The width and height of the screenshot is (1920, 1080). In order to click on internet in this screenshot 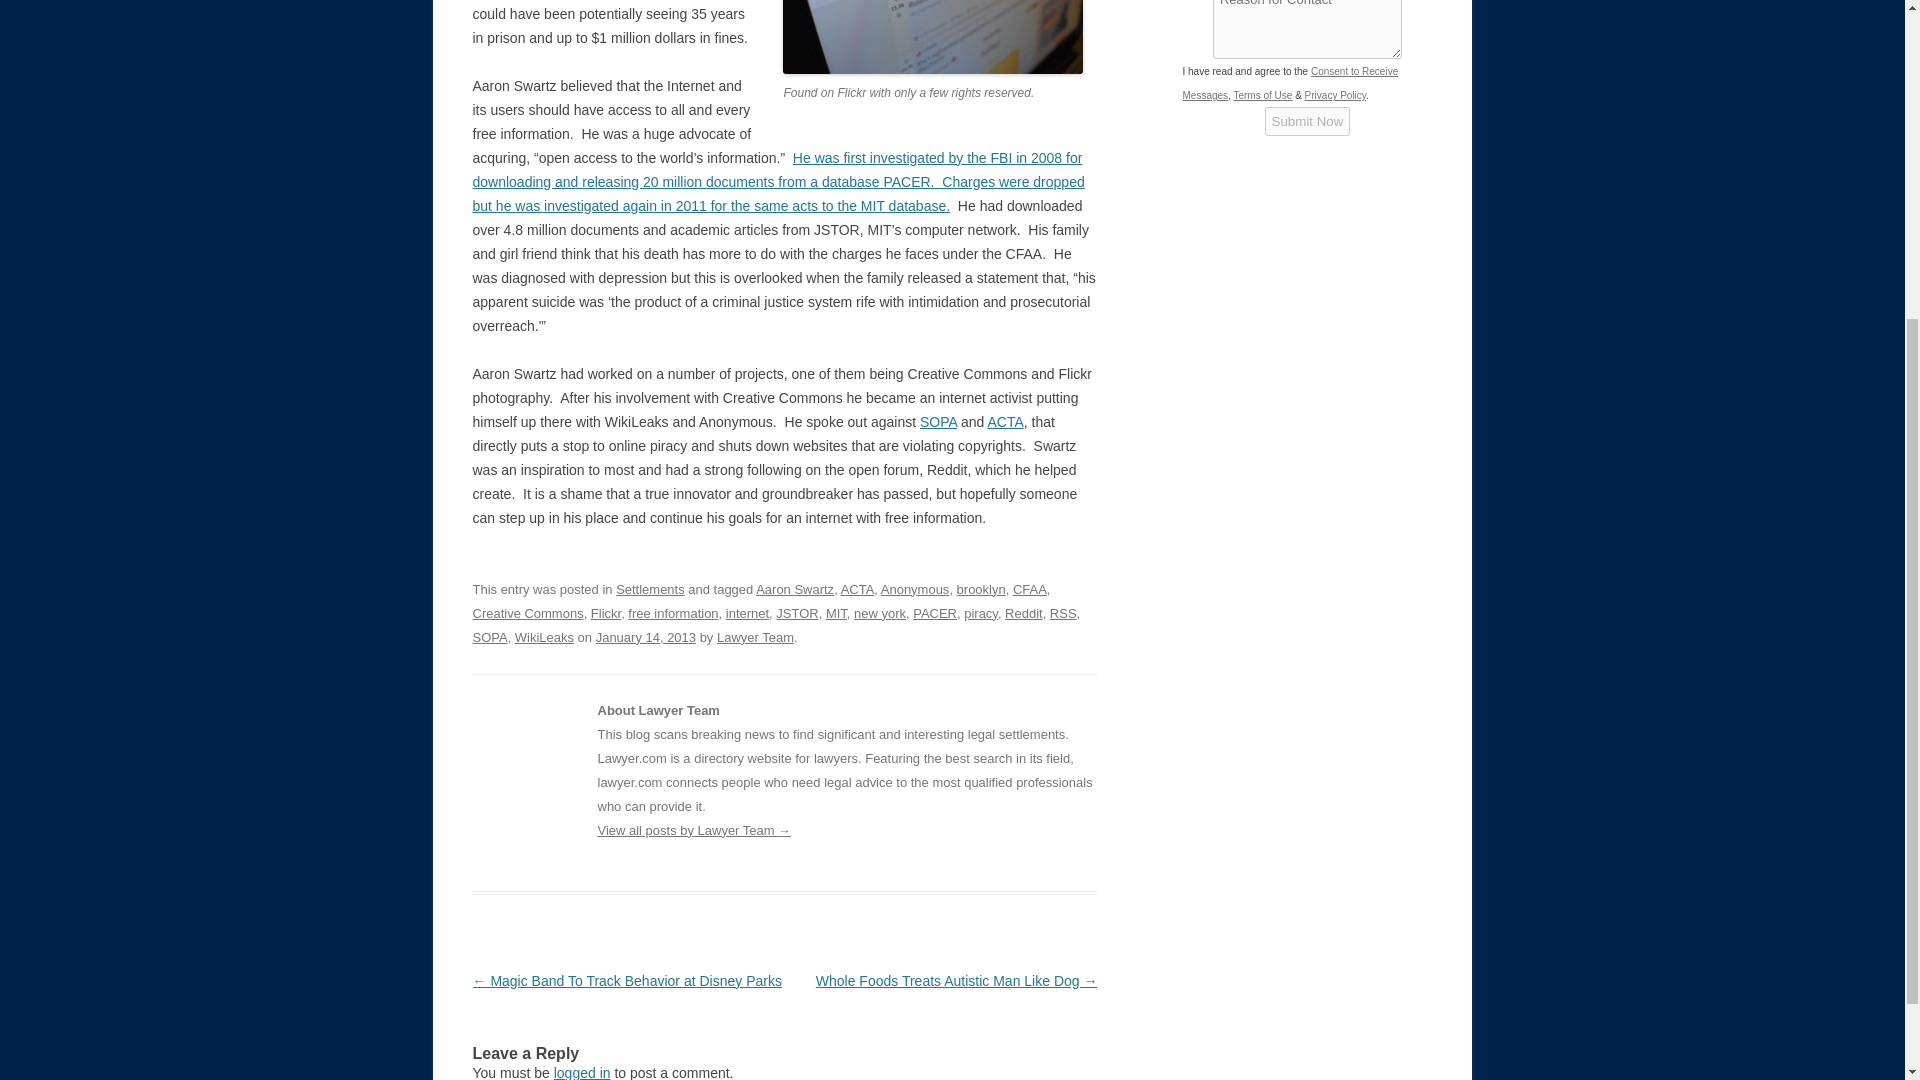, I will do `click(747, 613)`.